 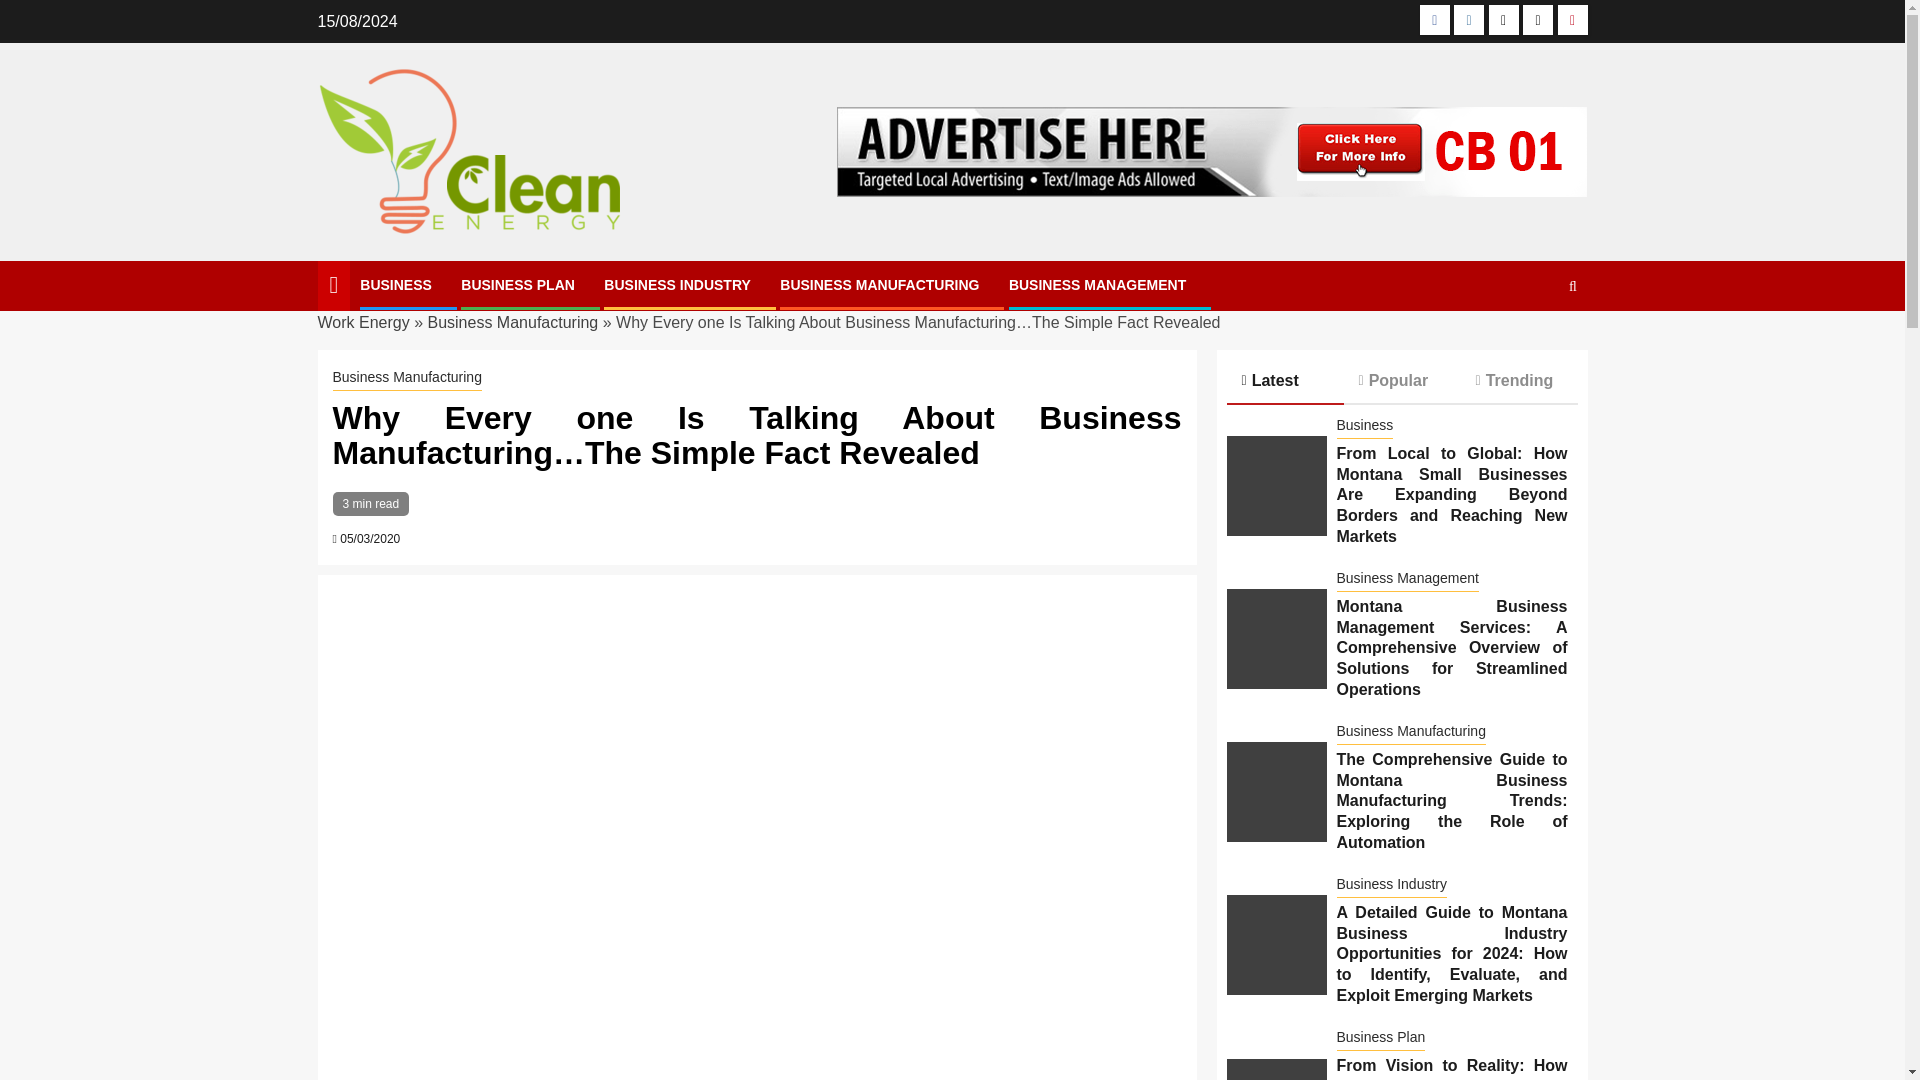 What do you see at coordinates (364, 322) in the screenshot?
I see `Work Energy` at bounding box center [364, 322].